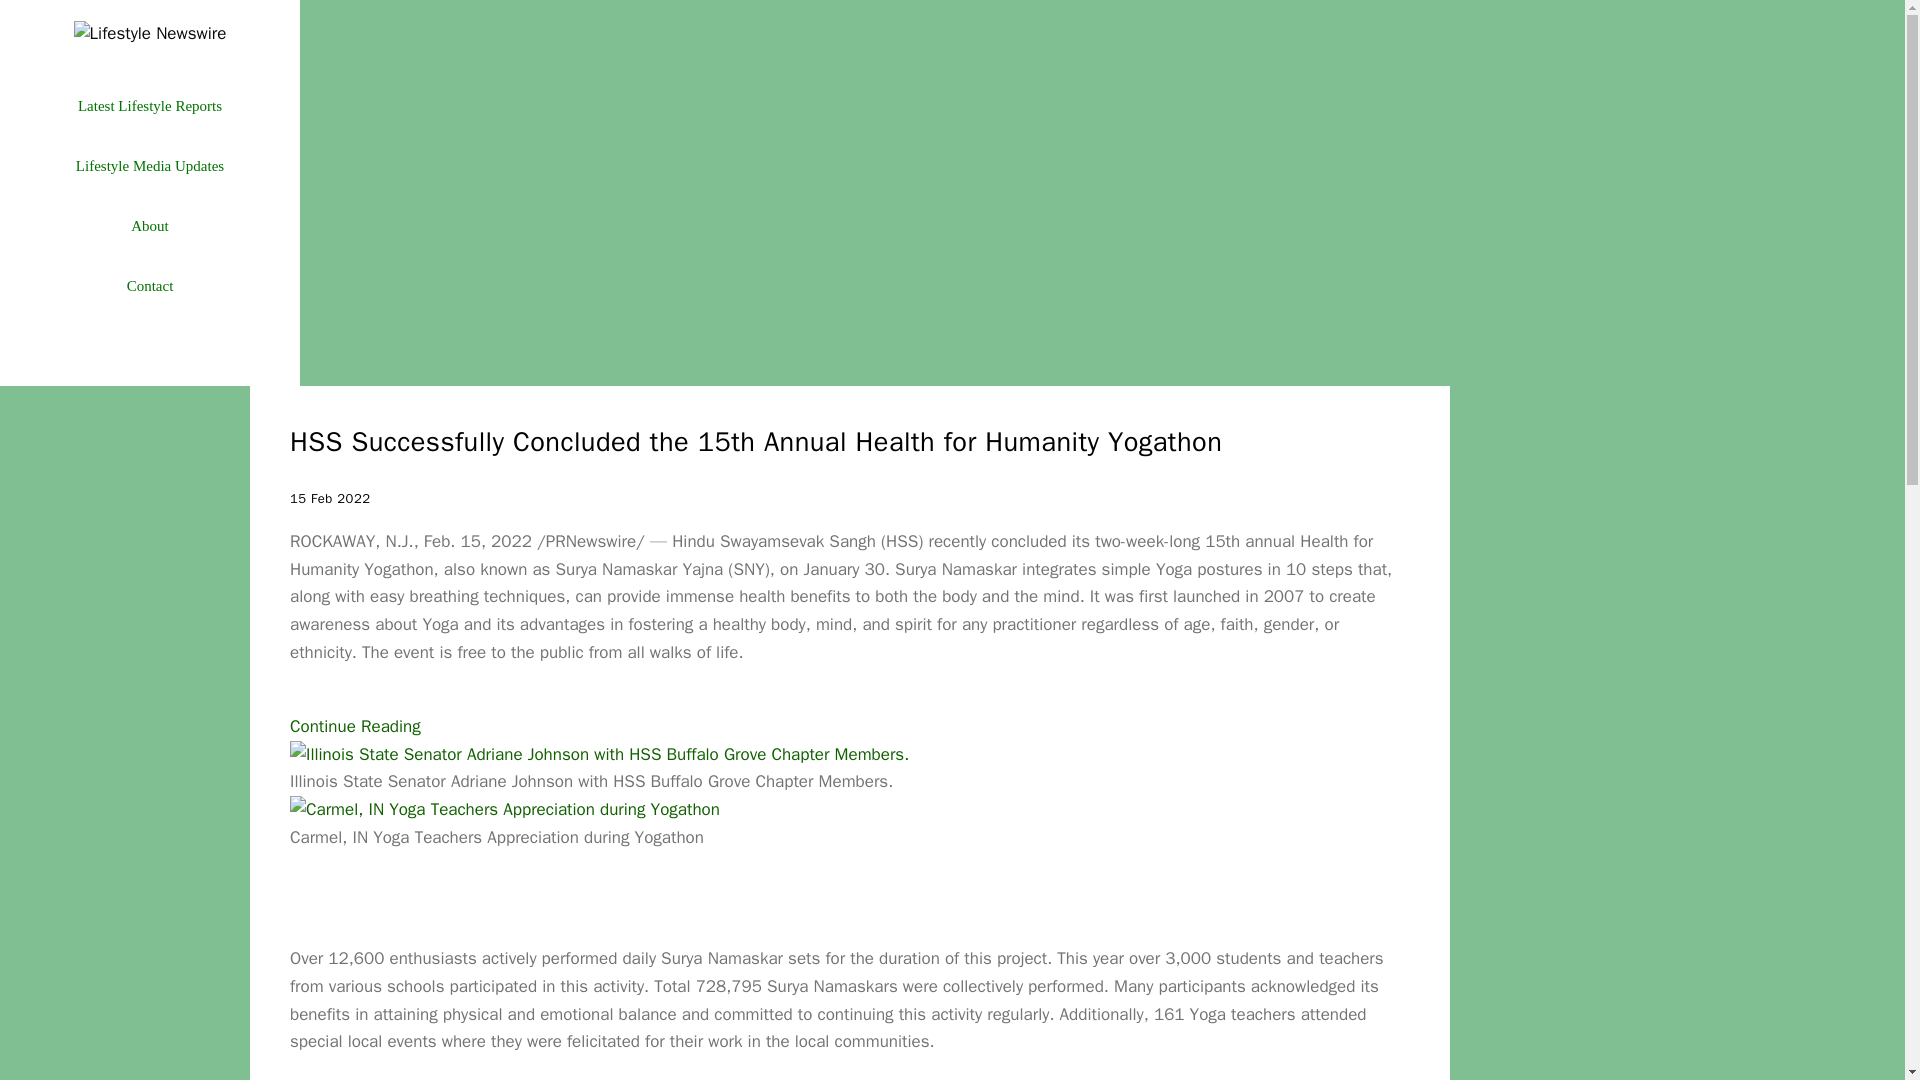 This screenshot has width=1920, height=1080. I want to click on Continue Reading, so click(354, 726).